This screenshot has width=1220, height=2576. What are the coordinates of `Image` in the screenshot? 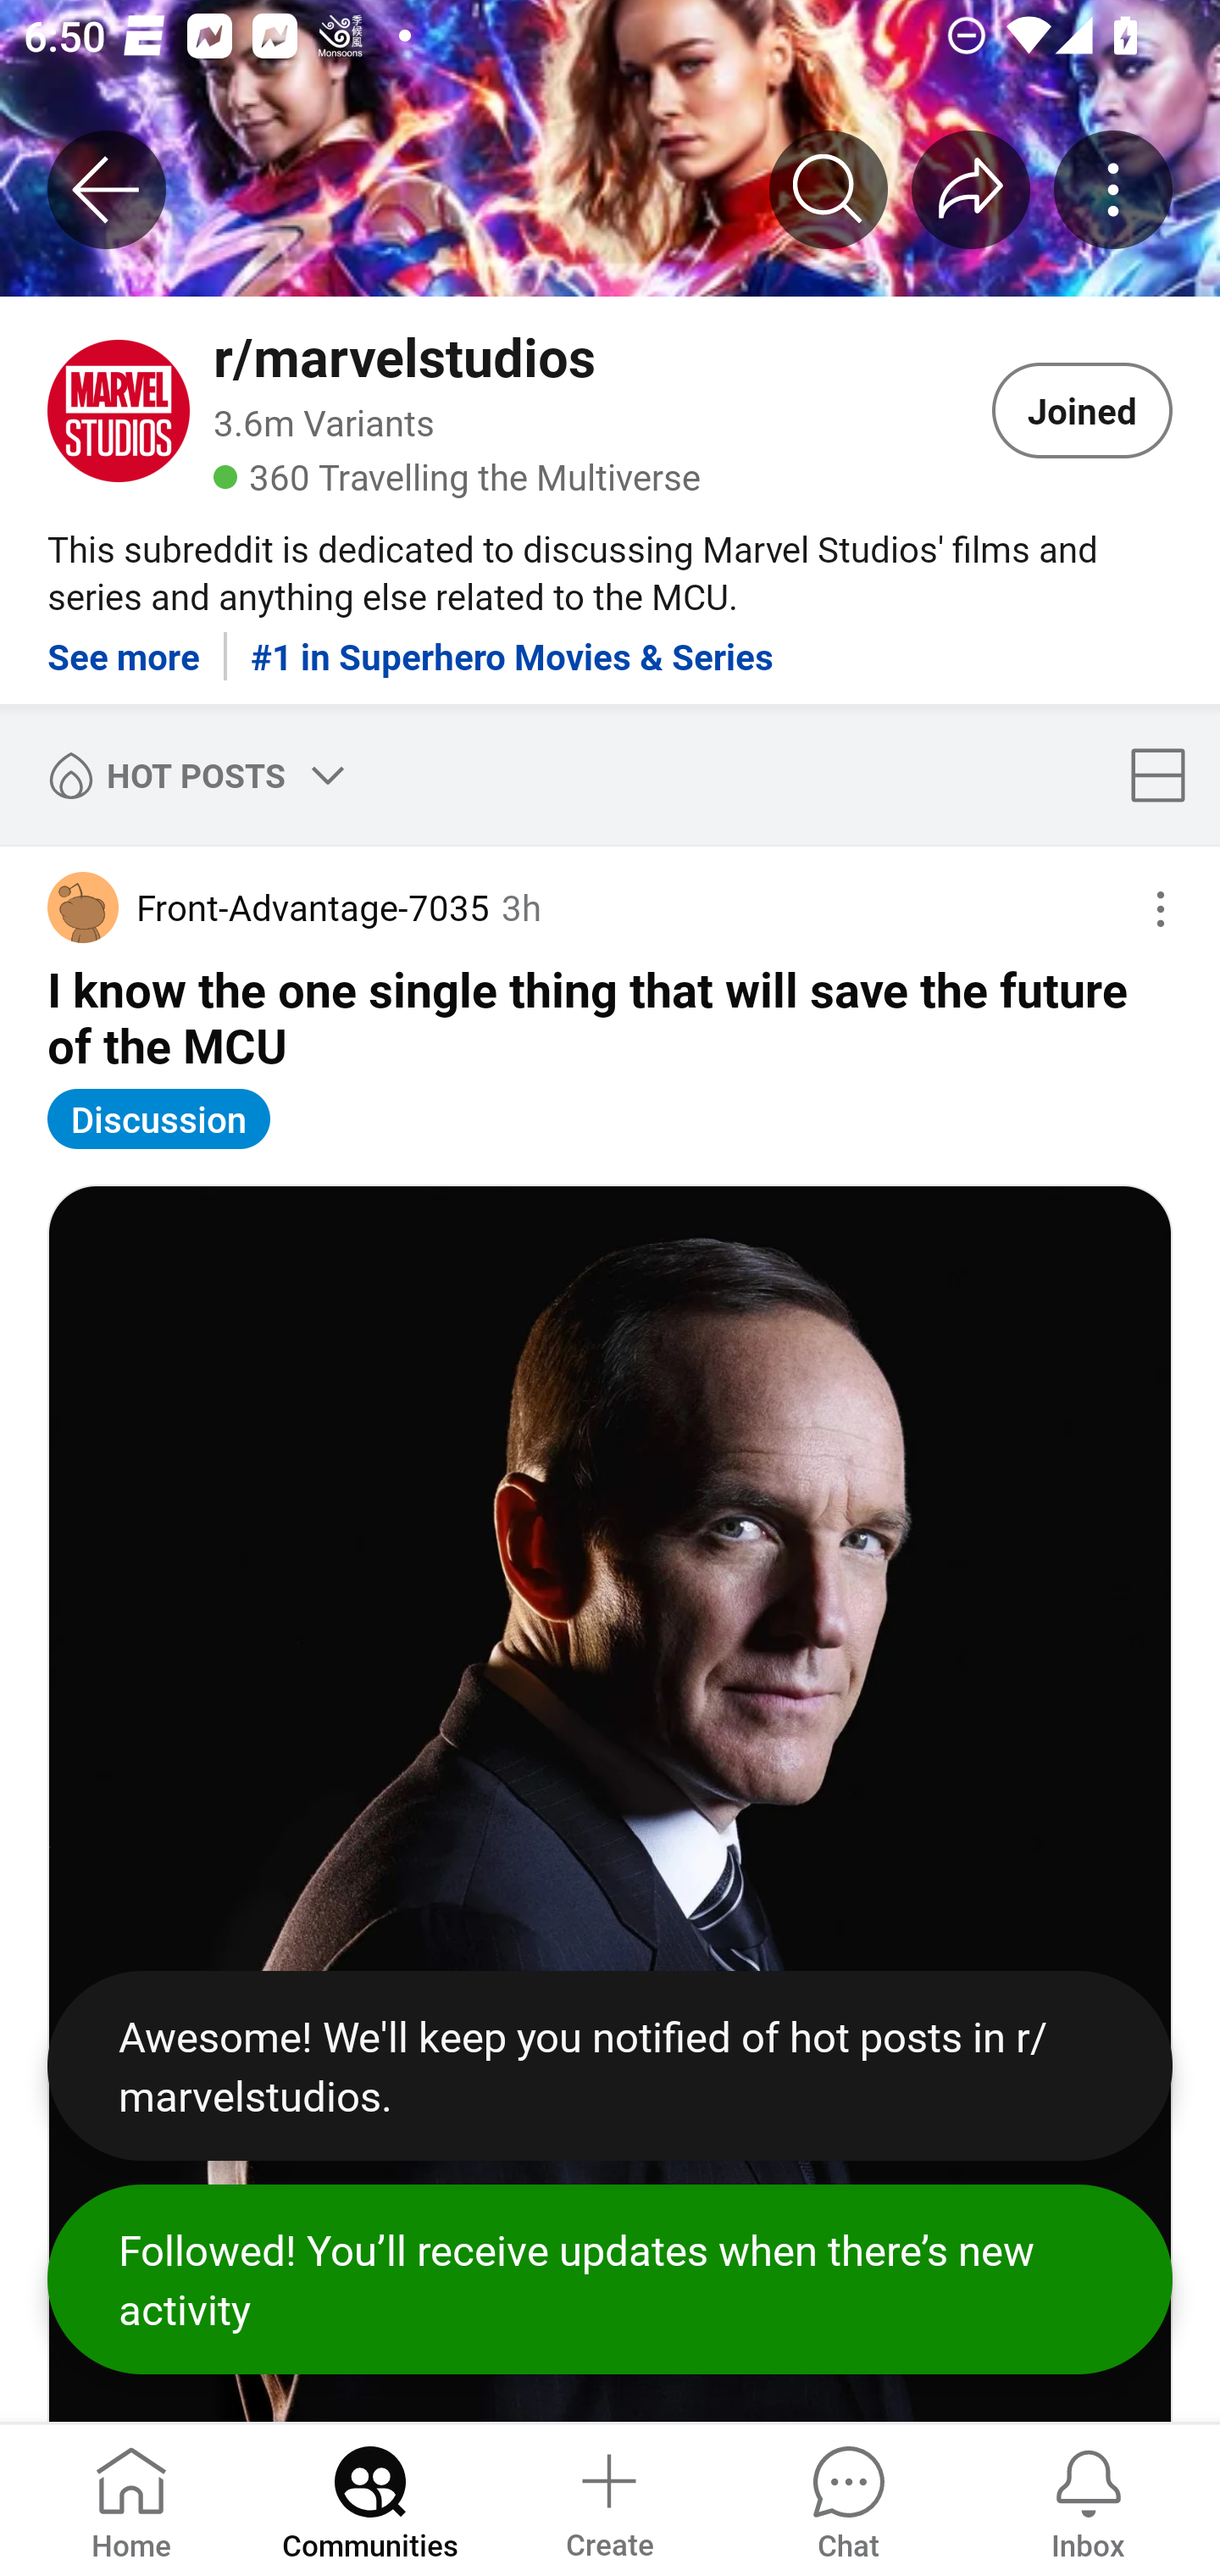 It's located at (610, 1803).